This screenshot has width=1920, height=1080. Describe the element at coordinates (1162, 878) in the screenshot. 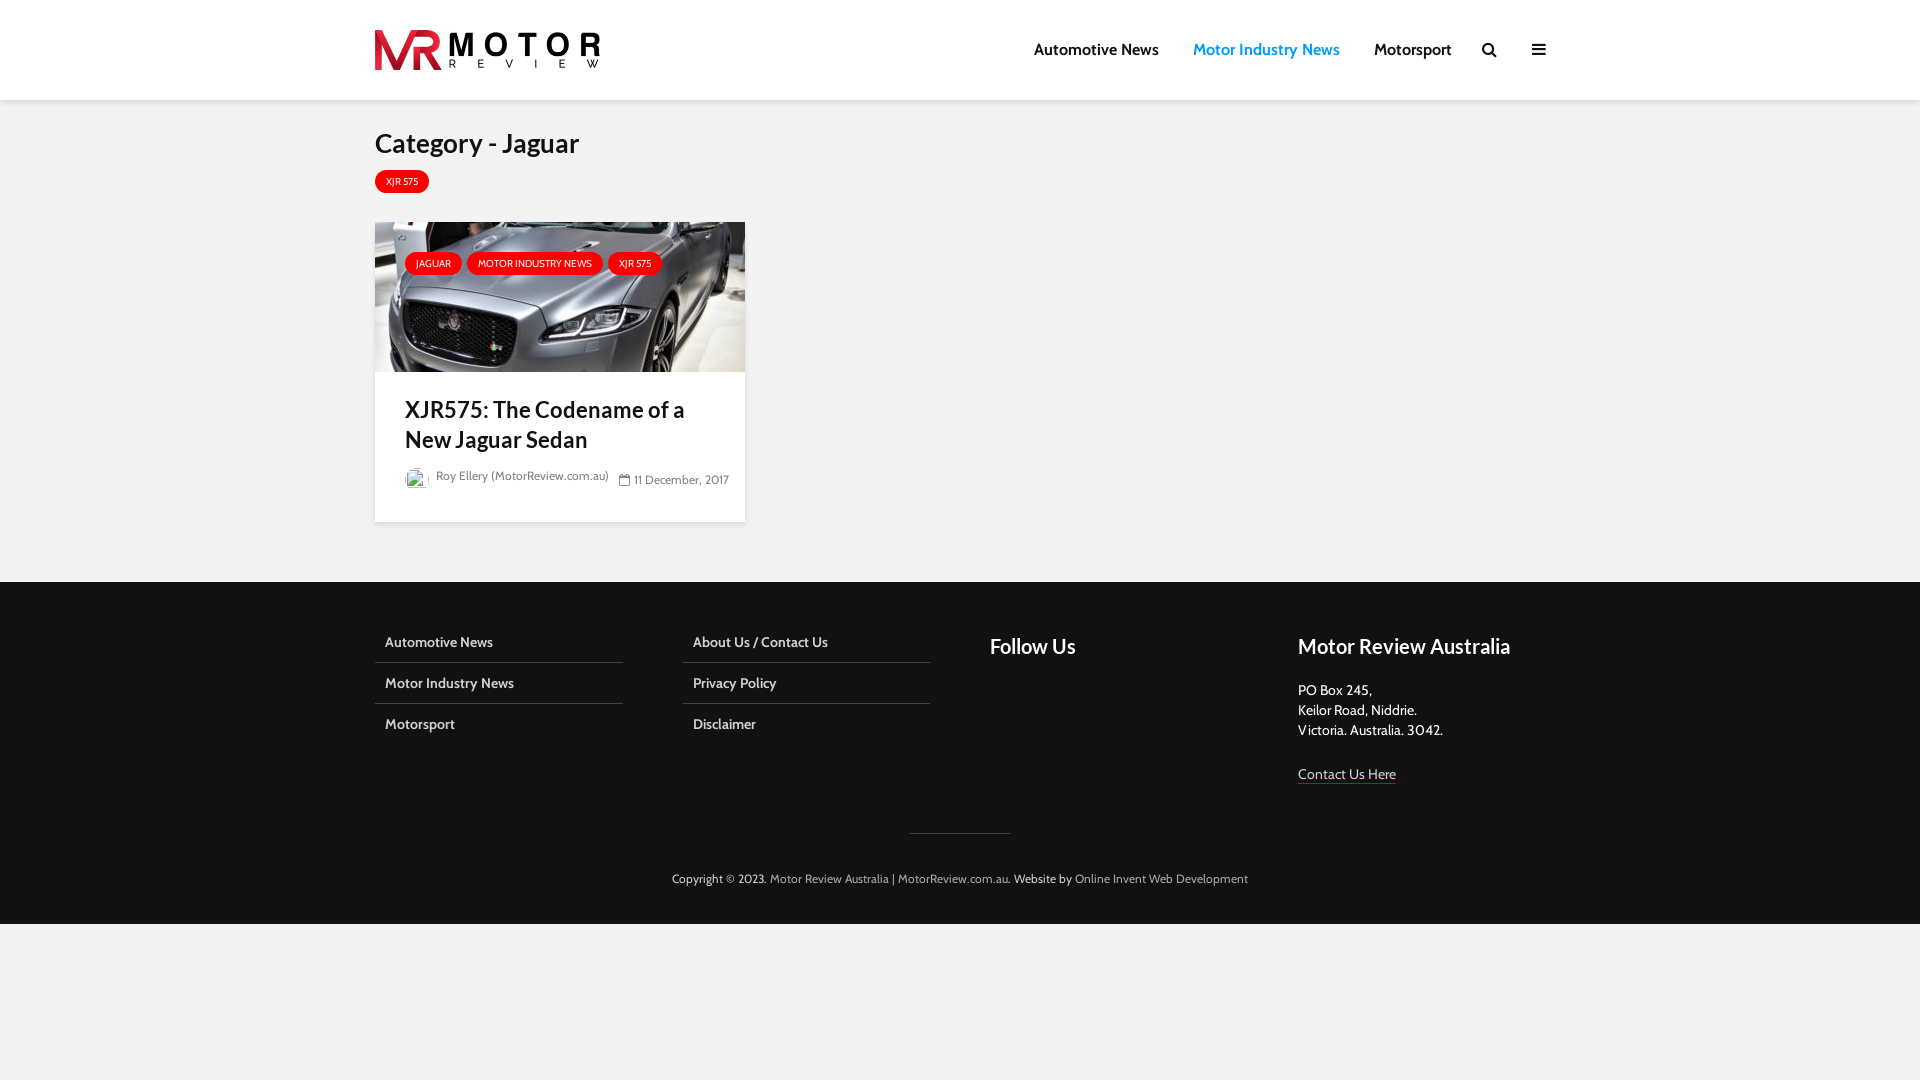

I see `Online Invent Web Development` at that location.